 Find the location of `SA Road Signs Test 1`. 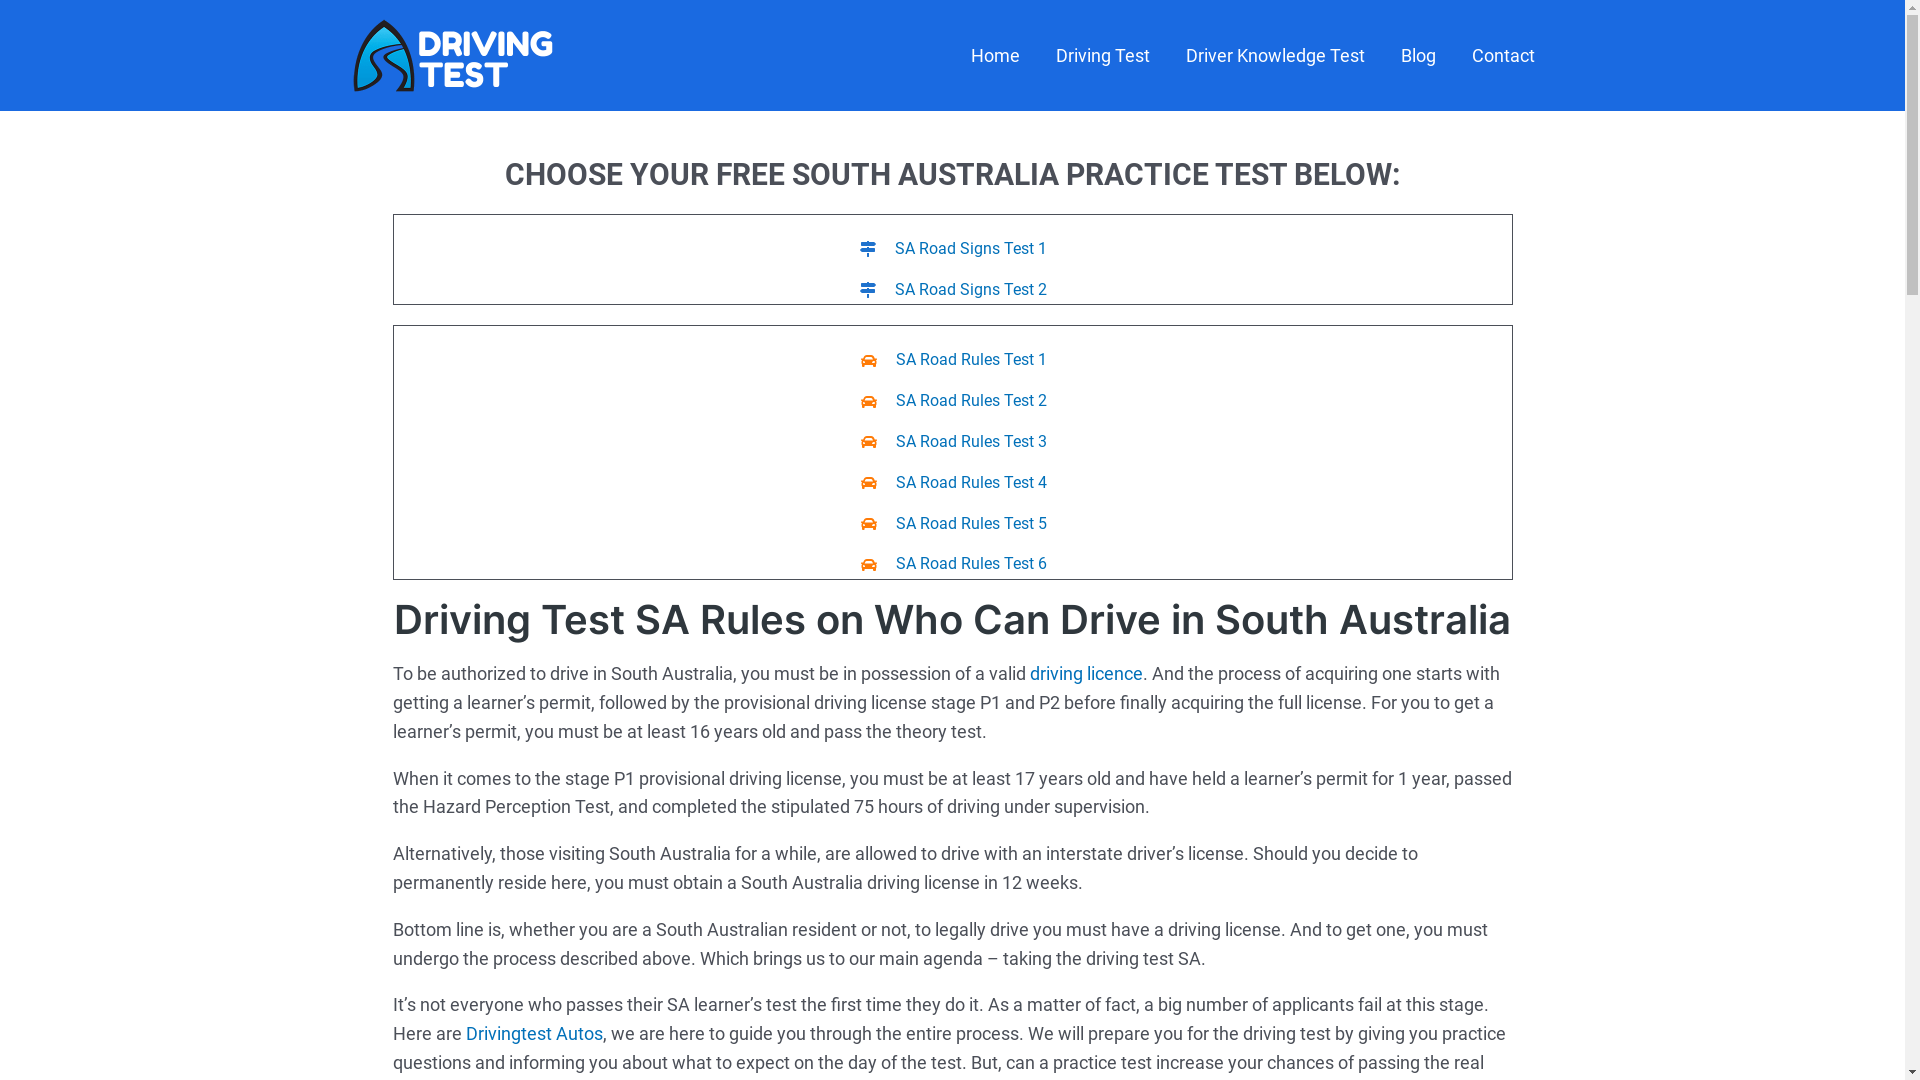

SA Road Signs Test 1 is located at coordinates (953, 250).